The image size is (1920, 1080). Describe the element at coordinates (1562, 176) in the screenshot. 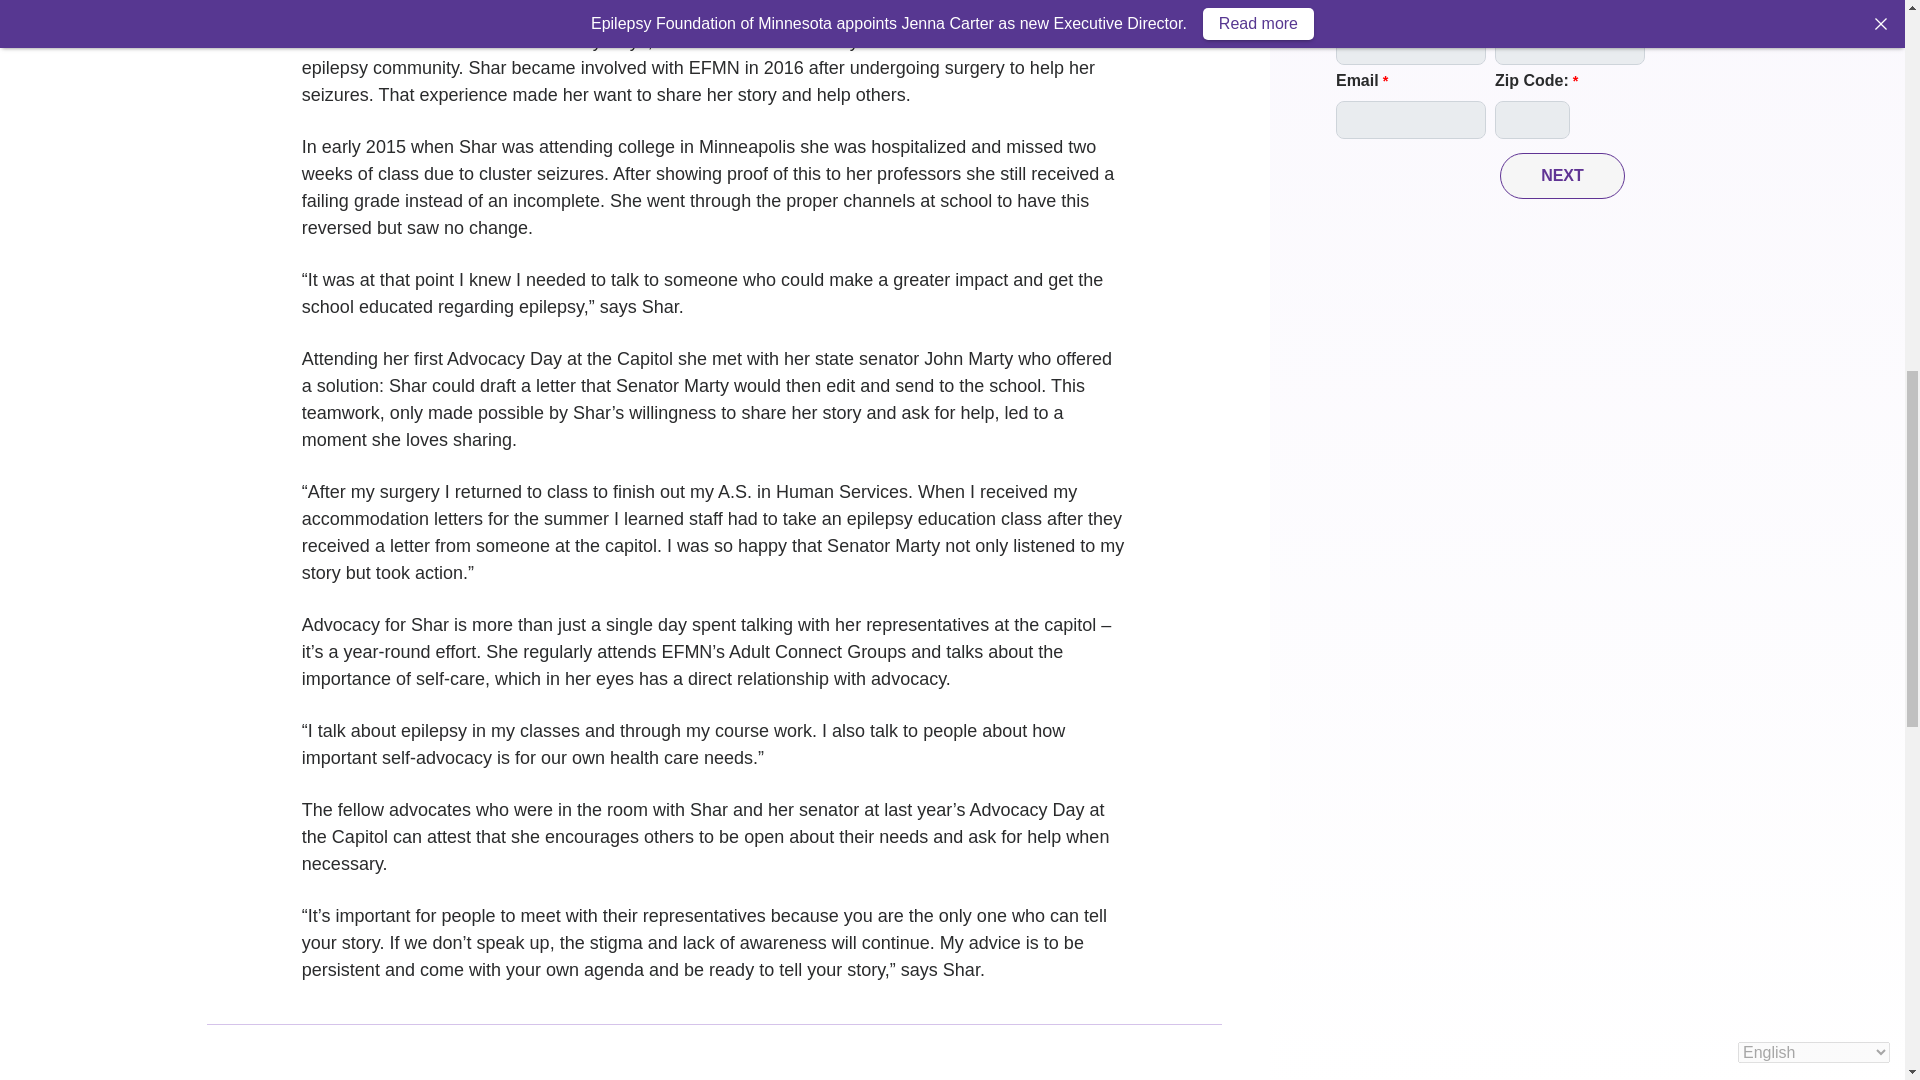

I see `Next` at that location.